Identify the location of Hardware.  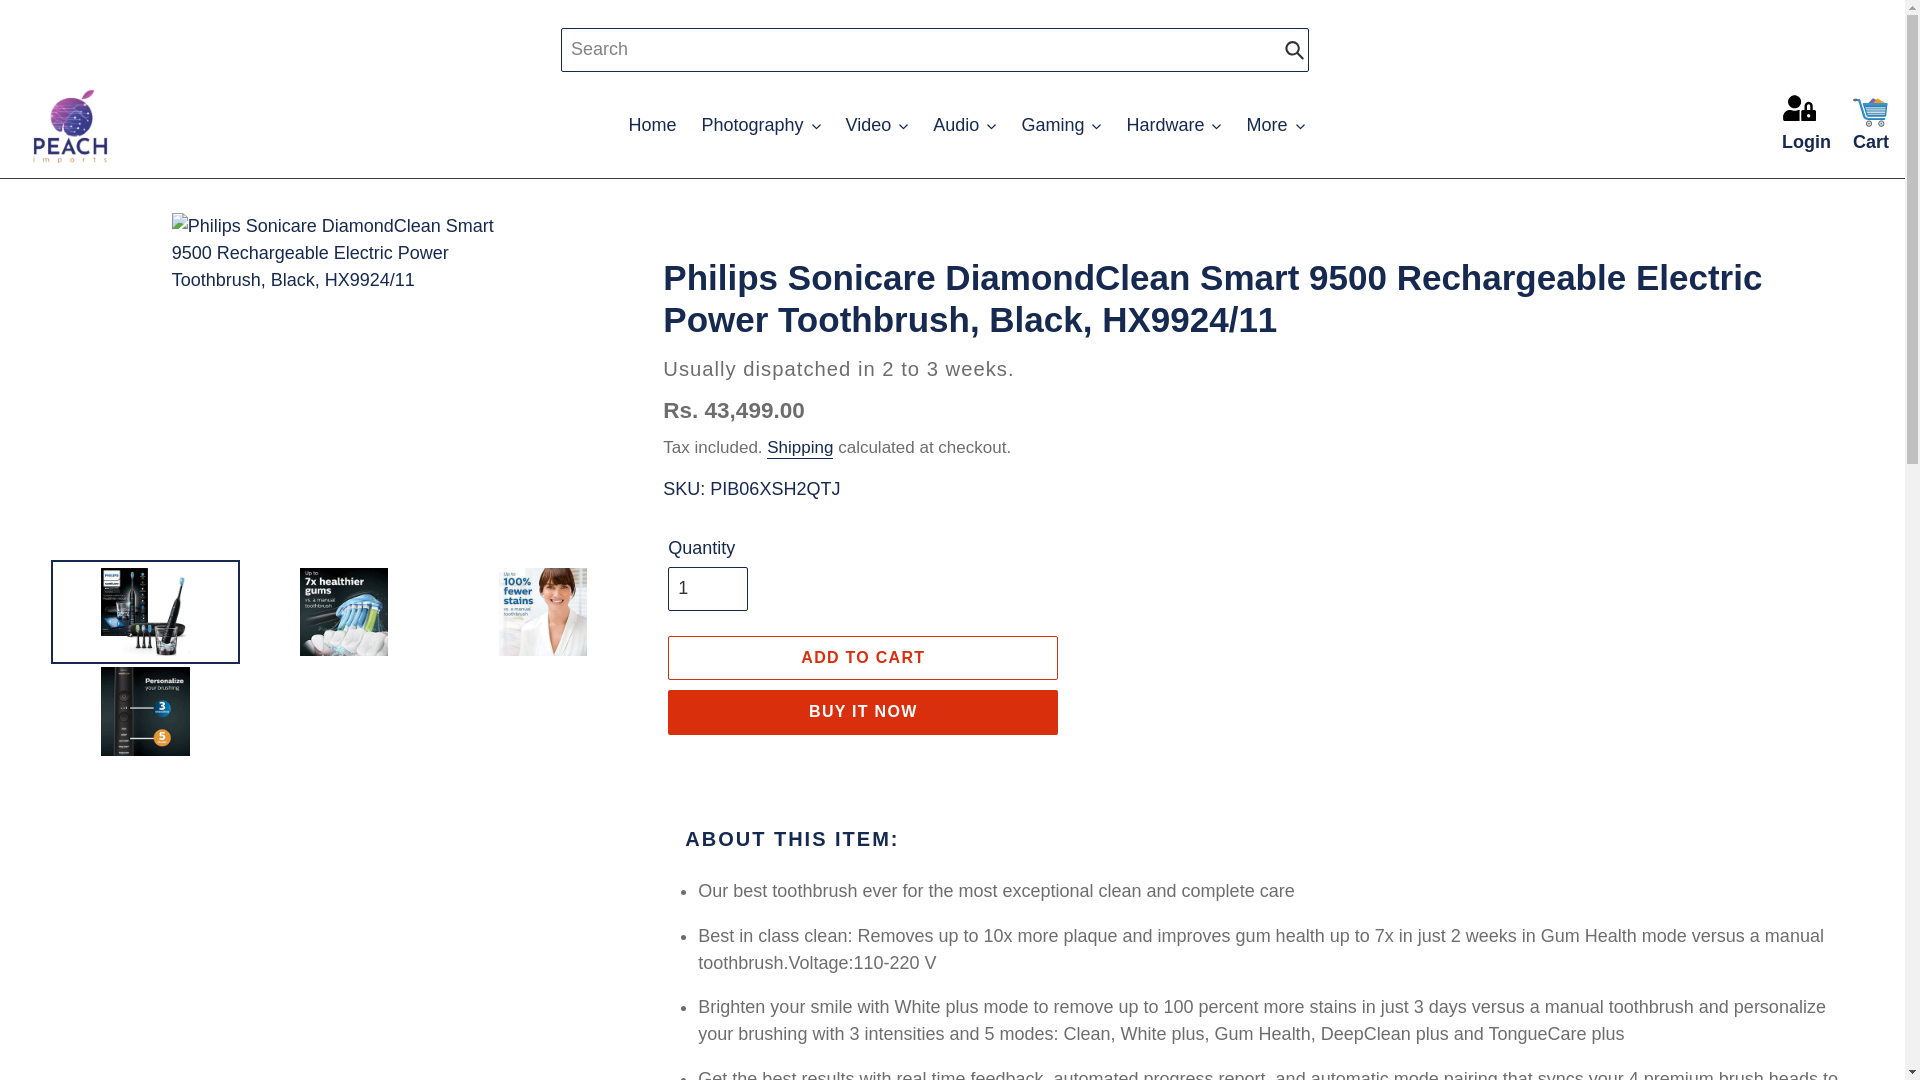
(1172, 125).